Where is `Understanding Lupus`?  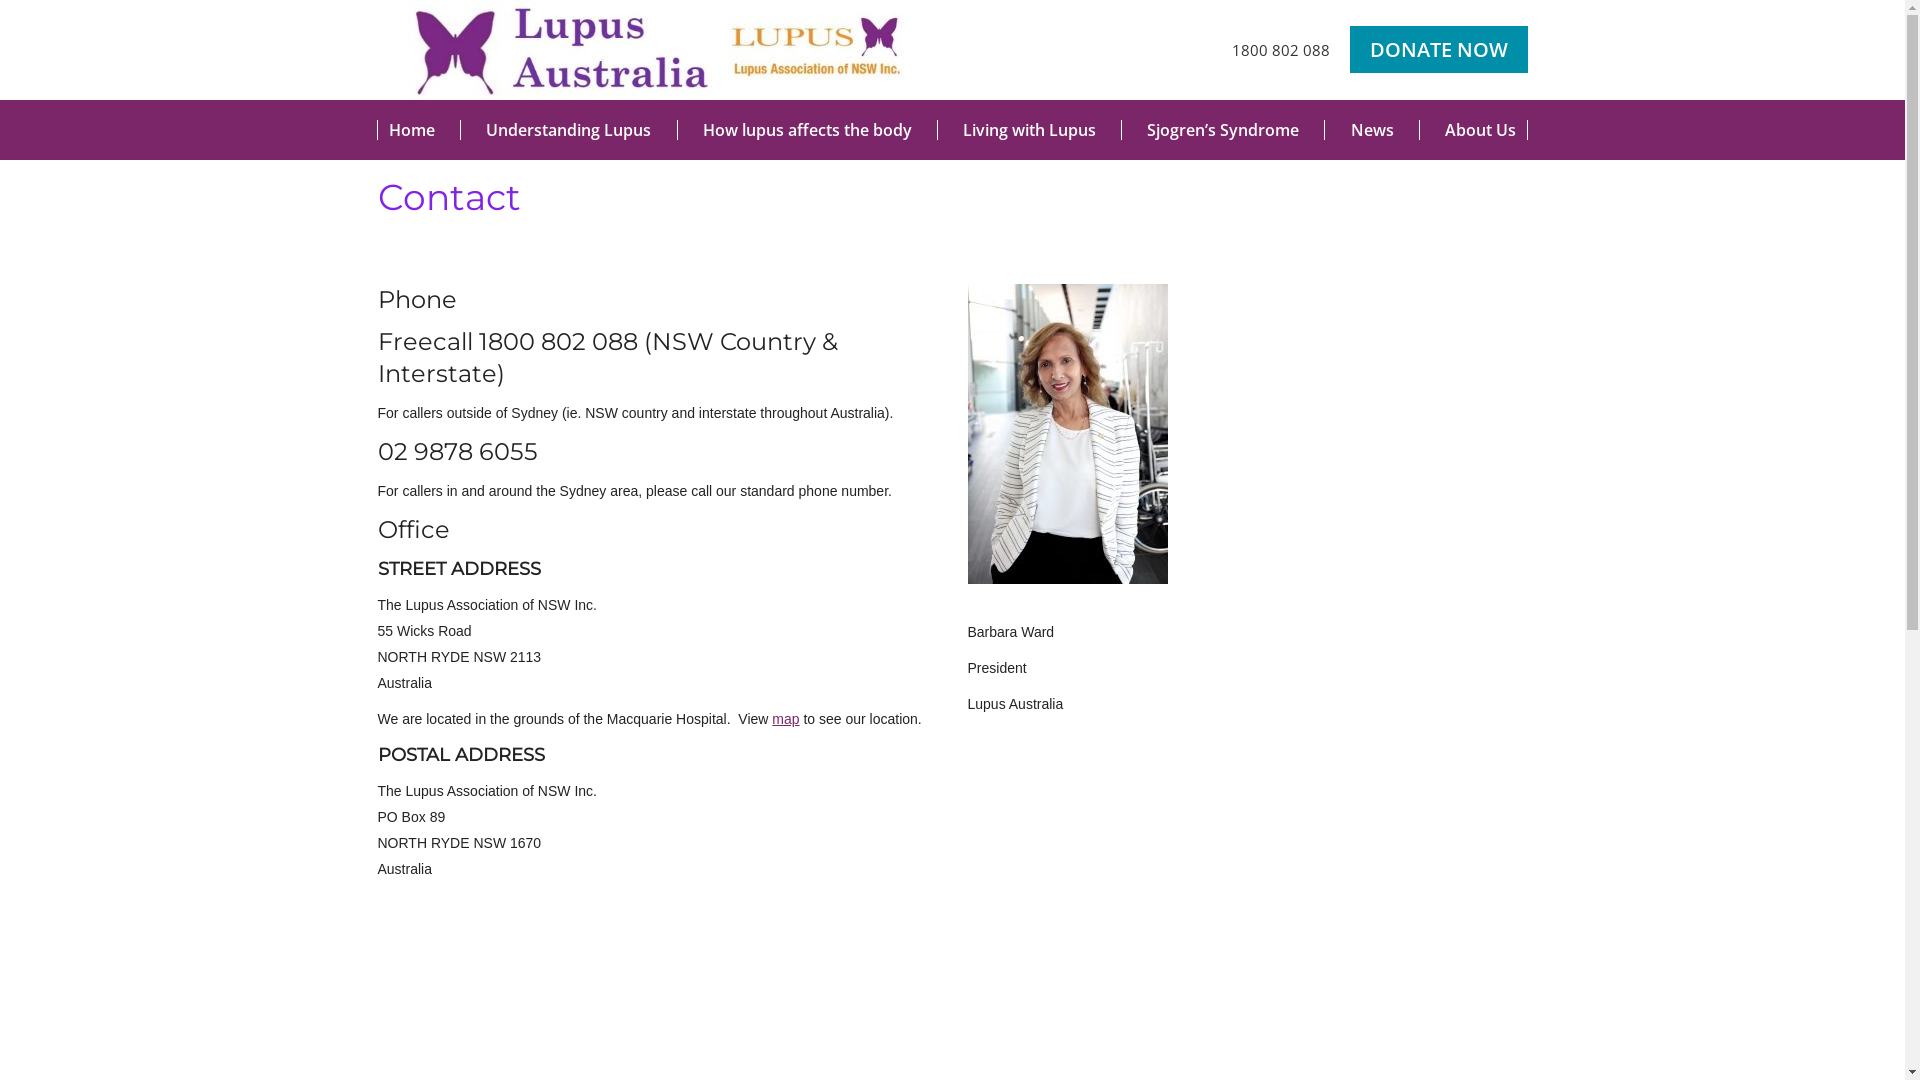
Understanding Lupus is located at coordinates (569, 130).